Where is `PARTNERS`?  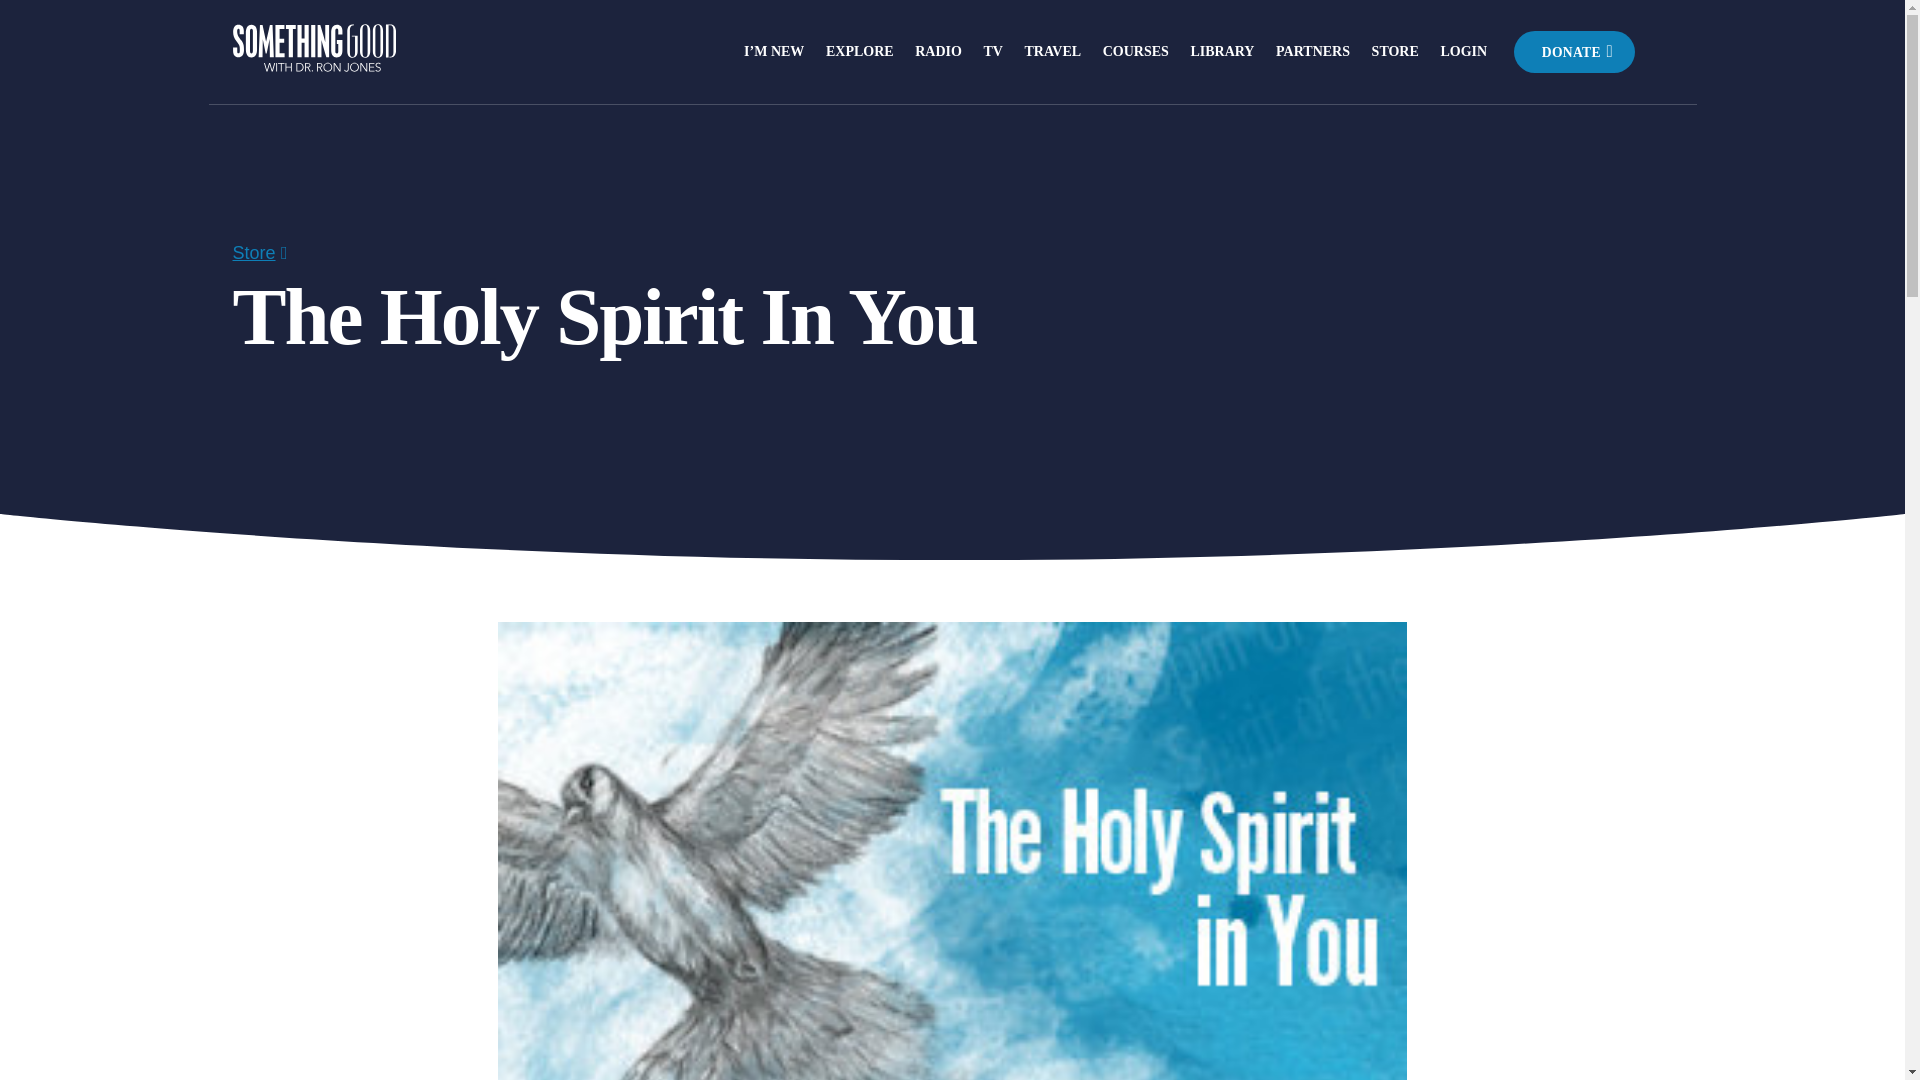 PARTNERS is located at coordinates (1312, 51).